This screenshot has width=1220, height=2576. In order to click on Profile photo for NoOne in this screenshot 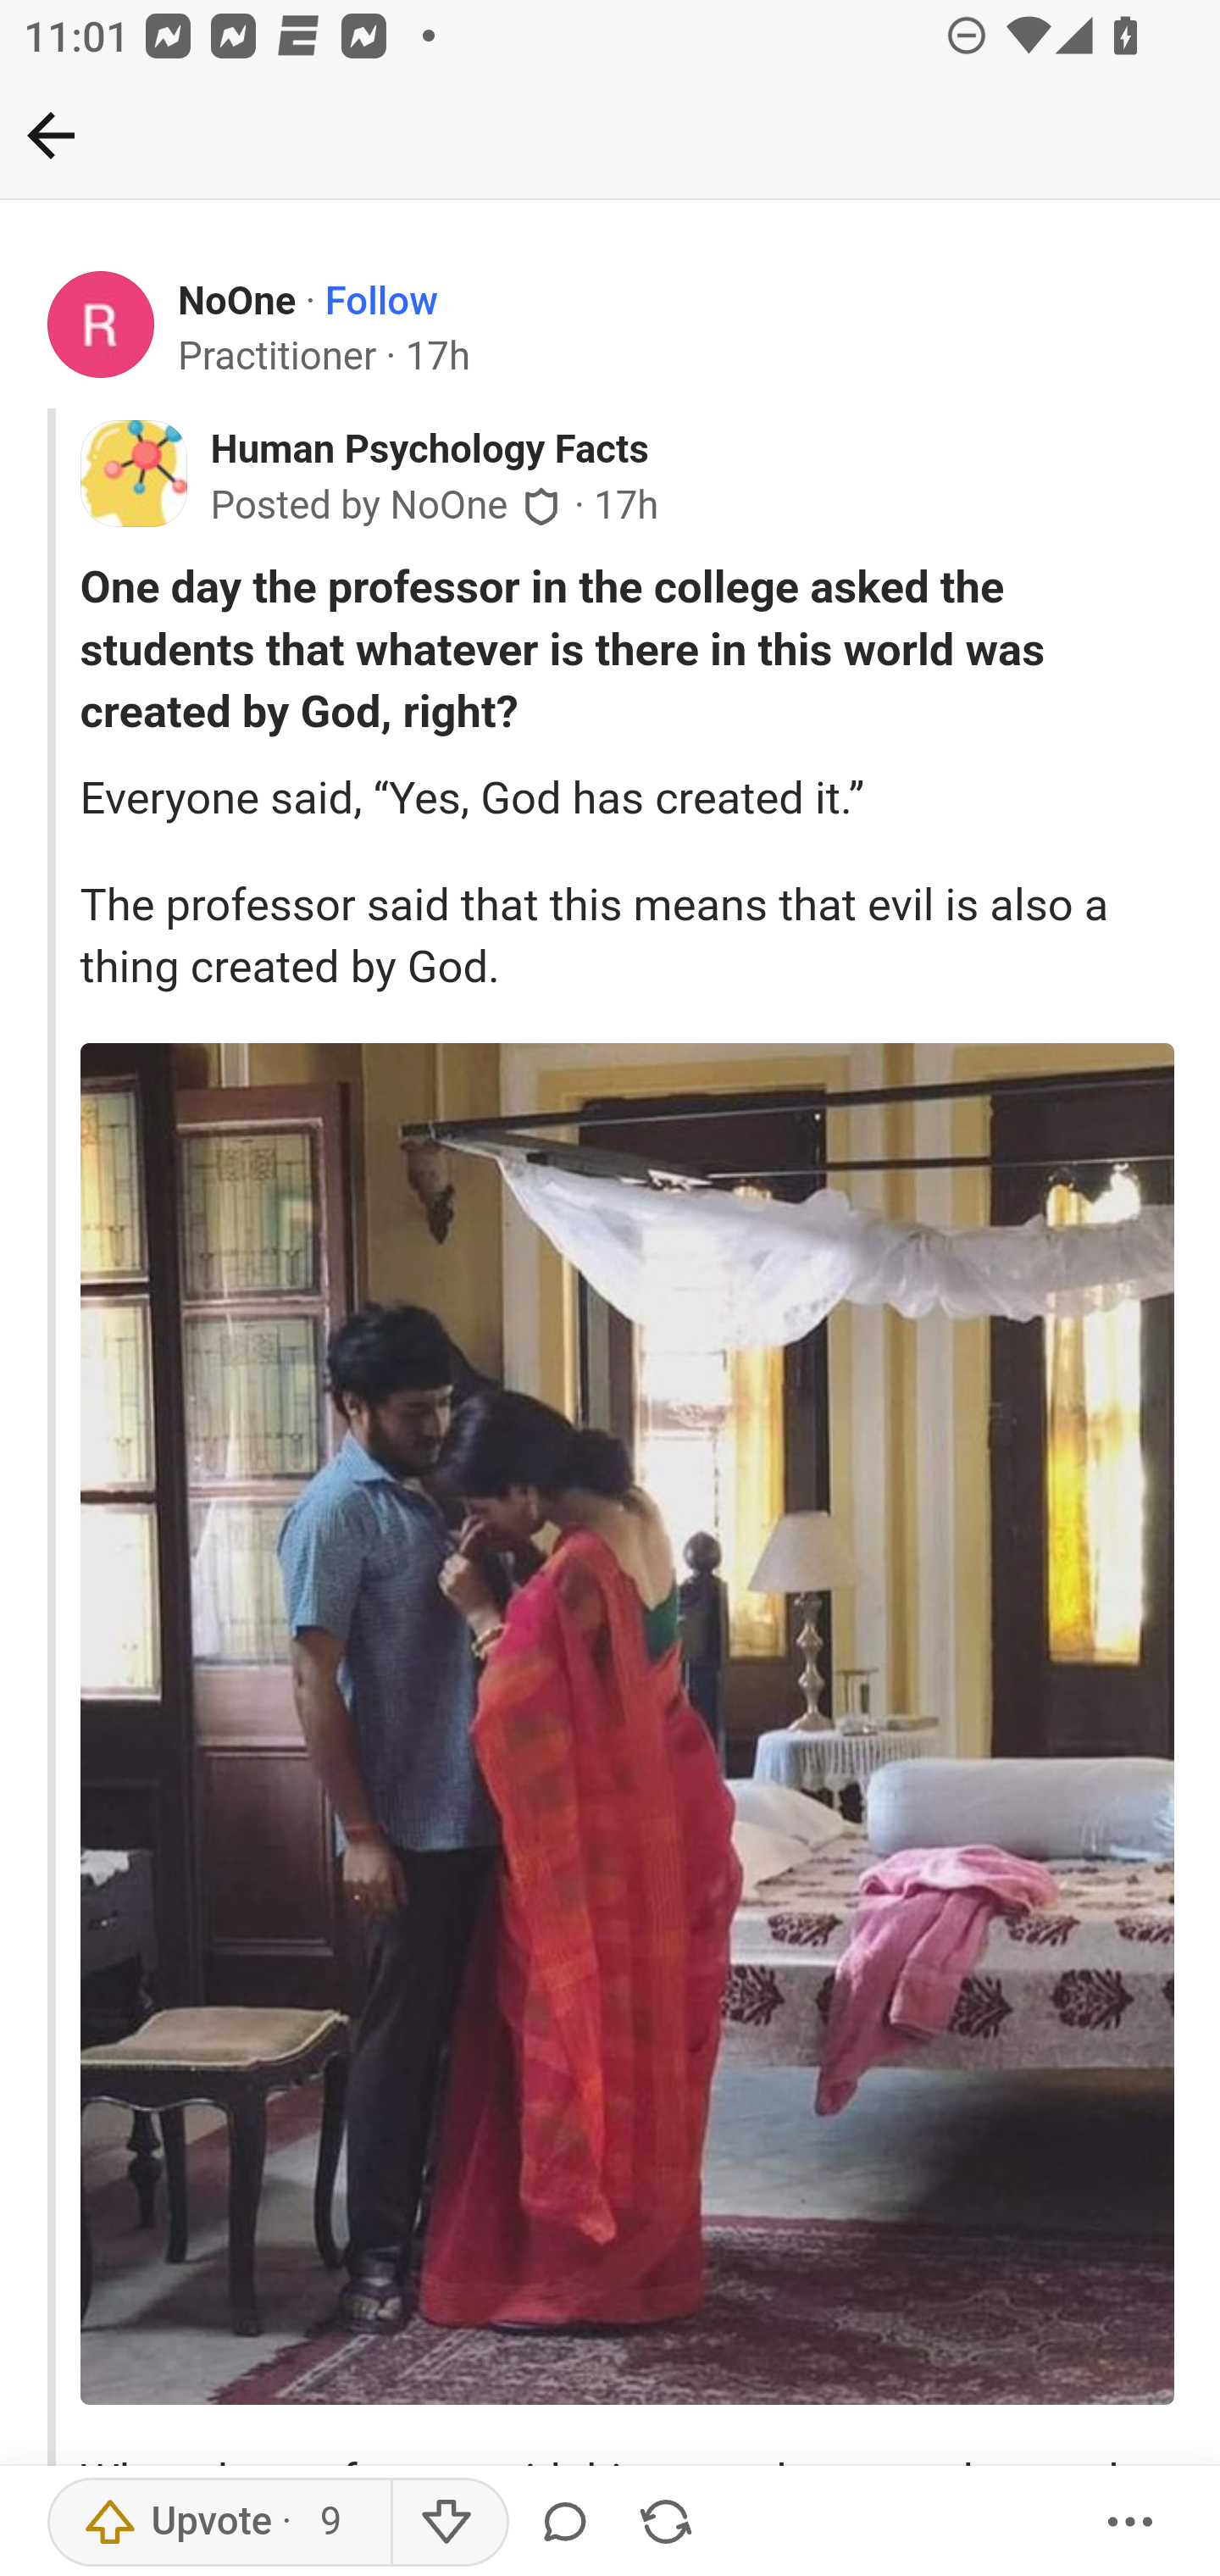, I will do `click(102, 325)`.